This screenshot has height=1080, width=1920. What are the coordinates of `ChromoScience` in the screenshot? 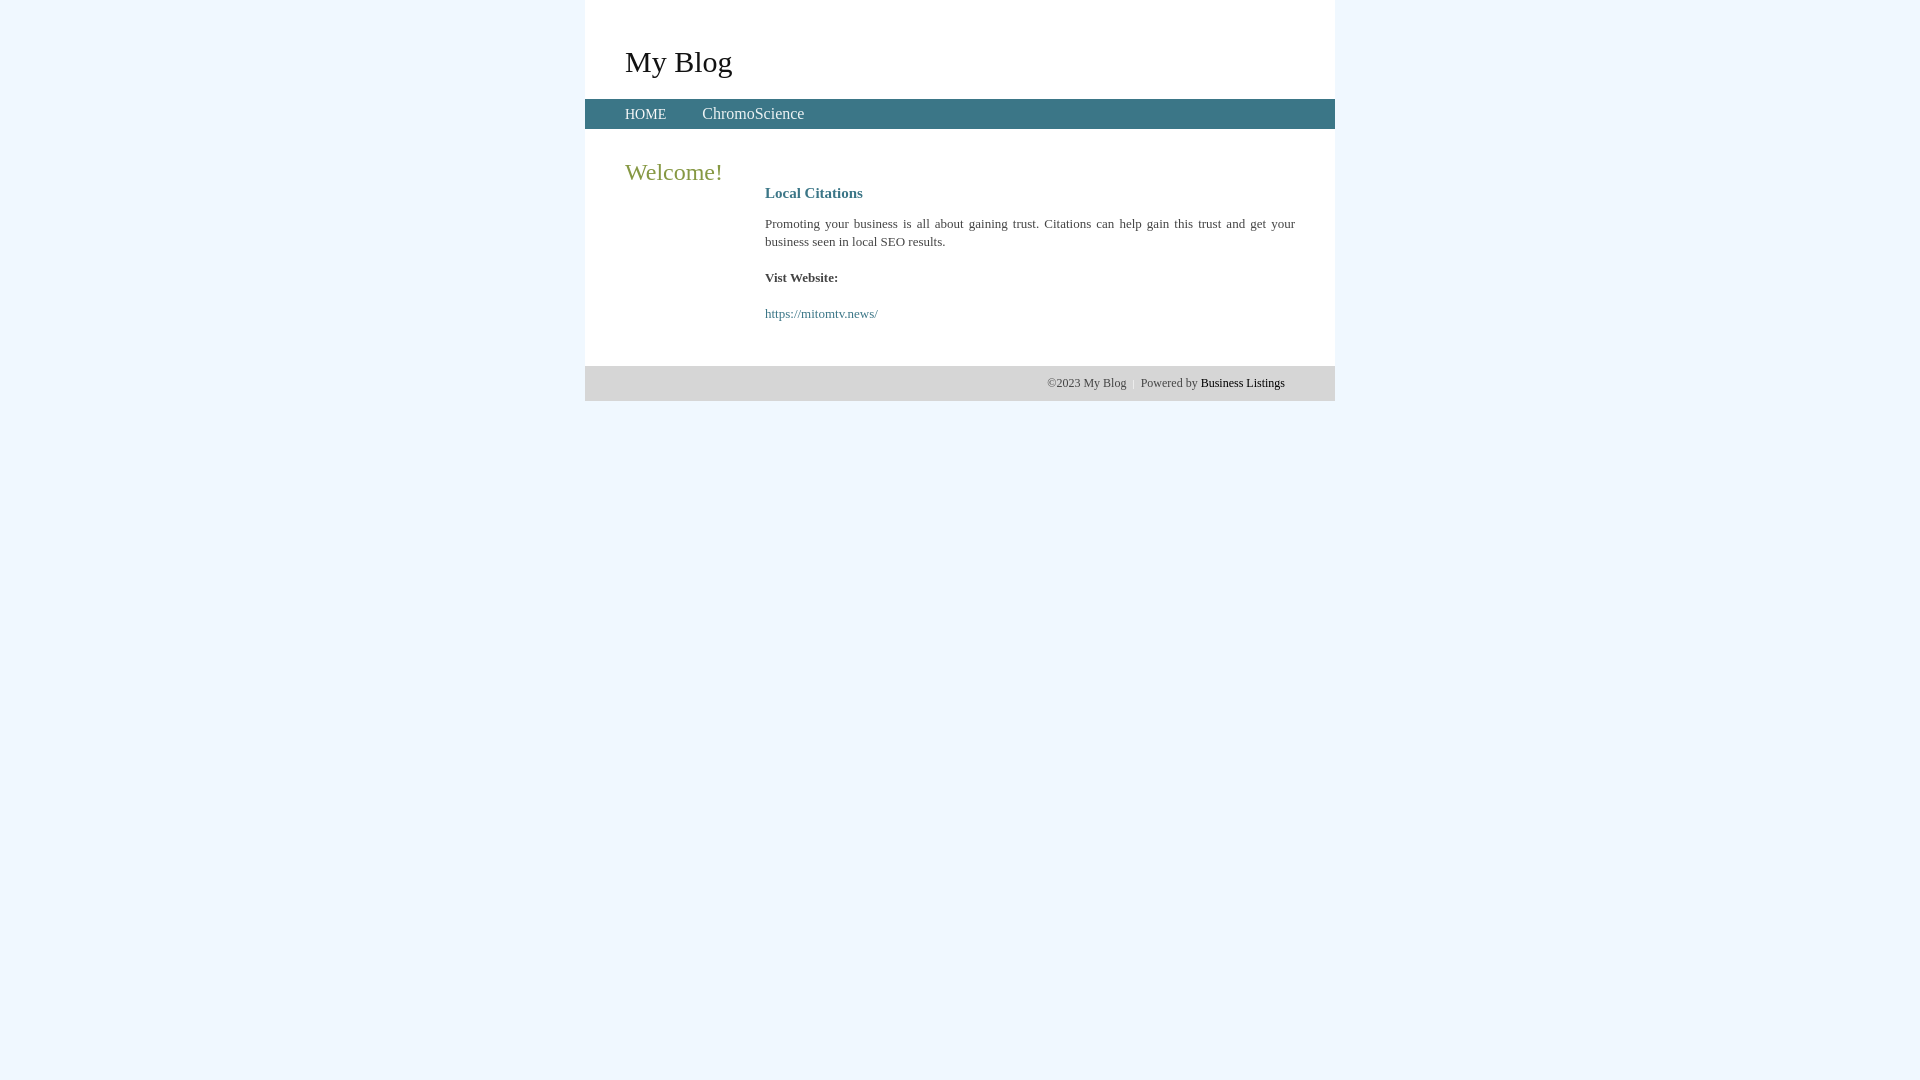 It's located at (753, 114).